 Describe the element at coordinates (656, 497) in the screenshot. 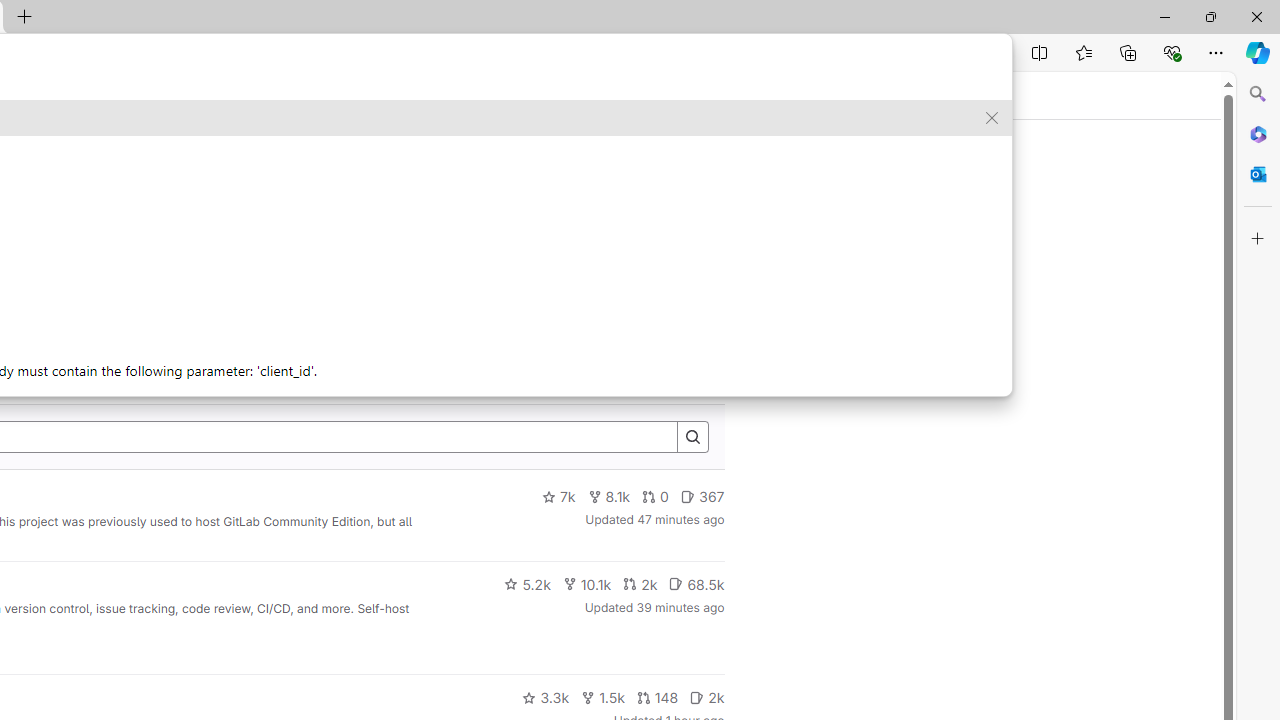

I see `0` at that location.